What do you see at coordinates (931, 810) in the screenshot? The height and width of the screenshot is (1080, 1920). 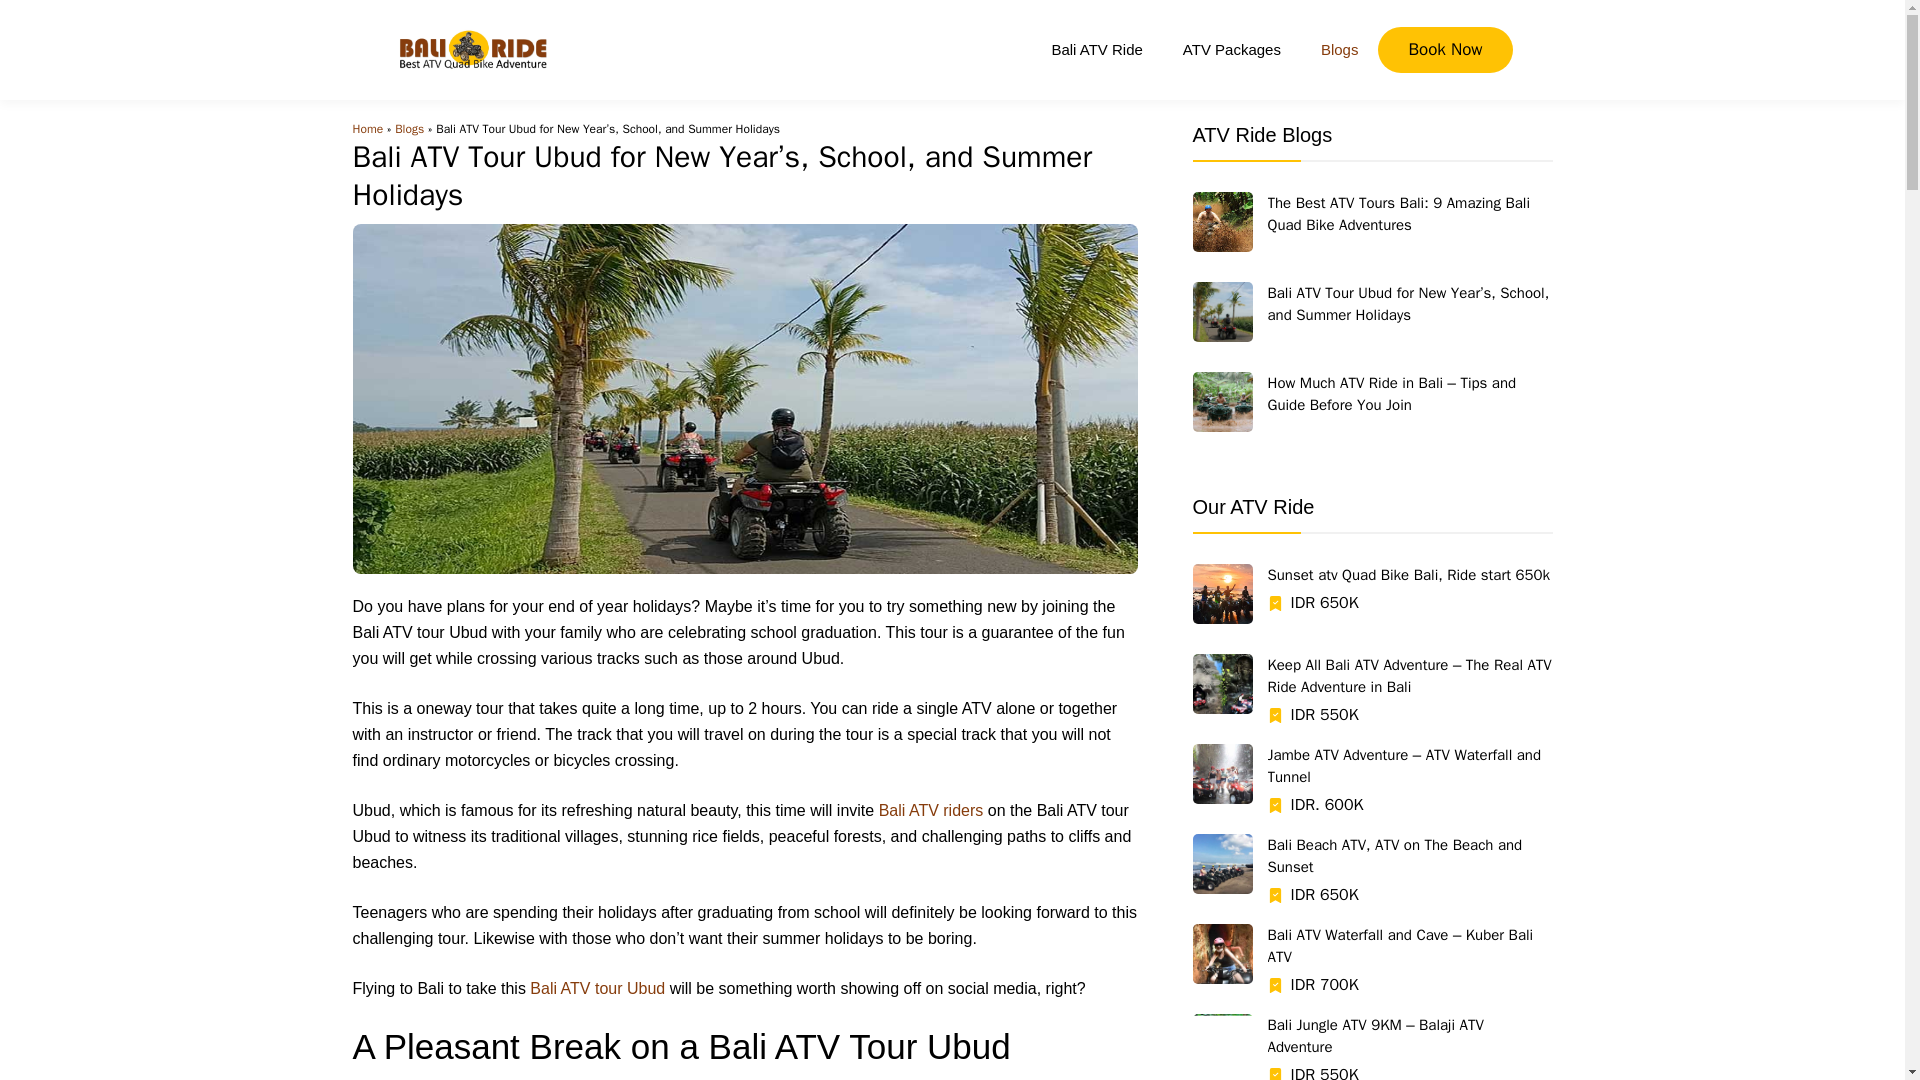 I see `Bali ATV riders` at bounding box center [931, 810].